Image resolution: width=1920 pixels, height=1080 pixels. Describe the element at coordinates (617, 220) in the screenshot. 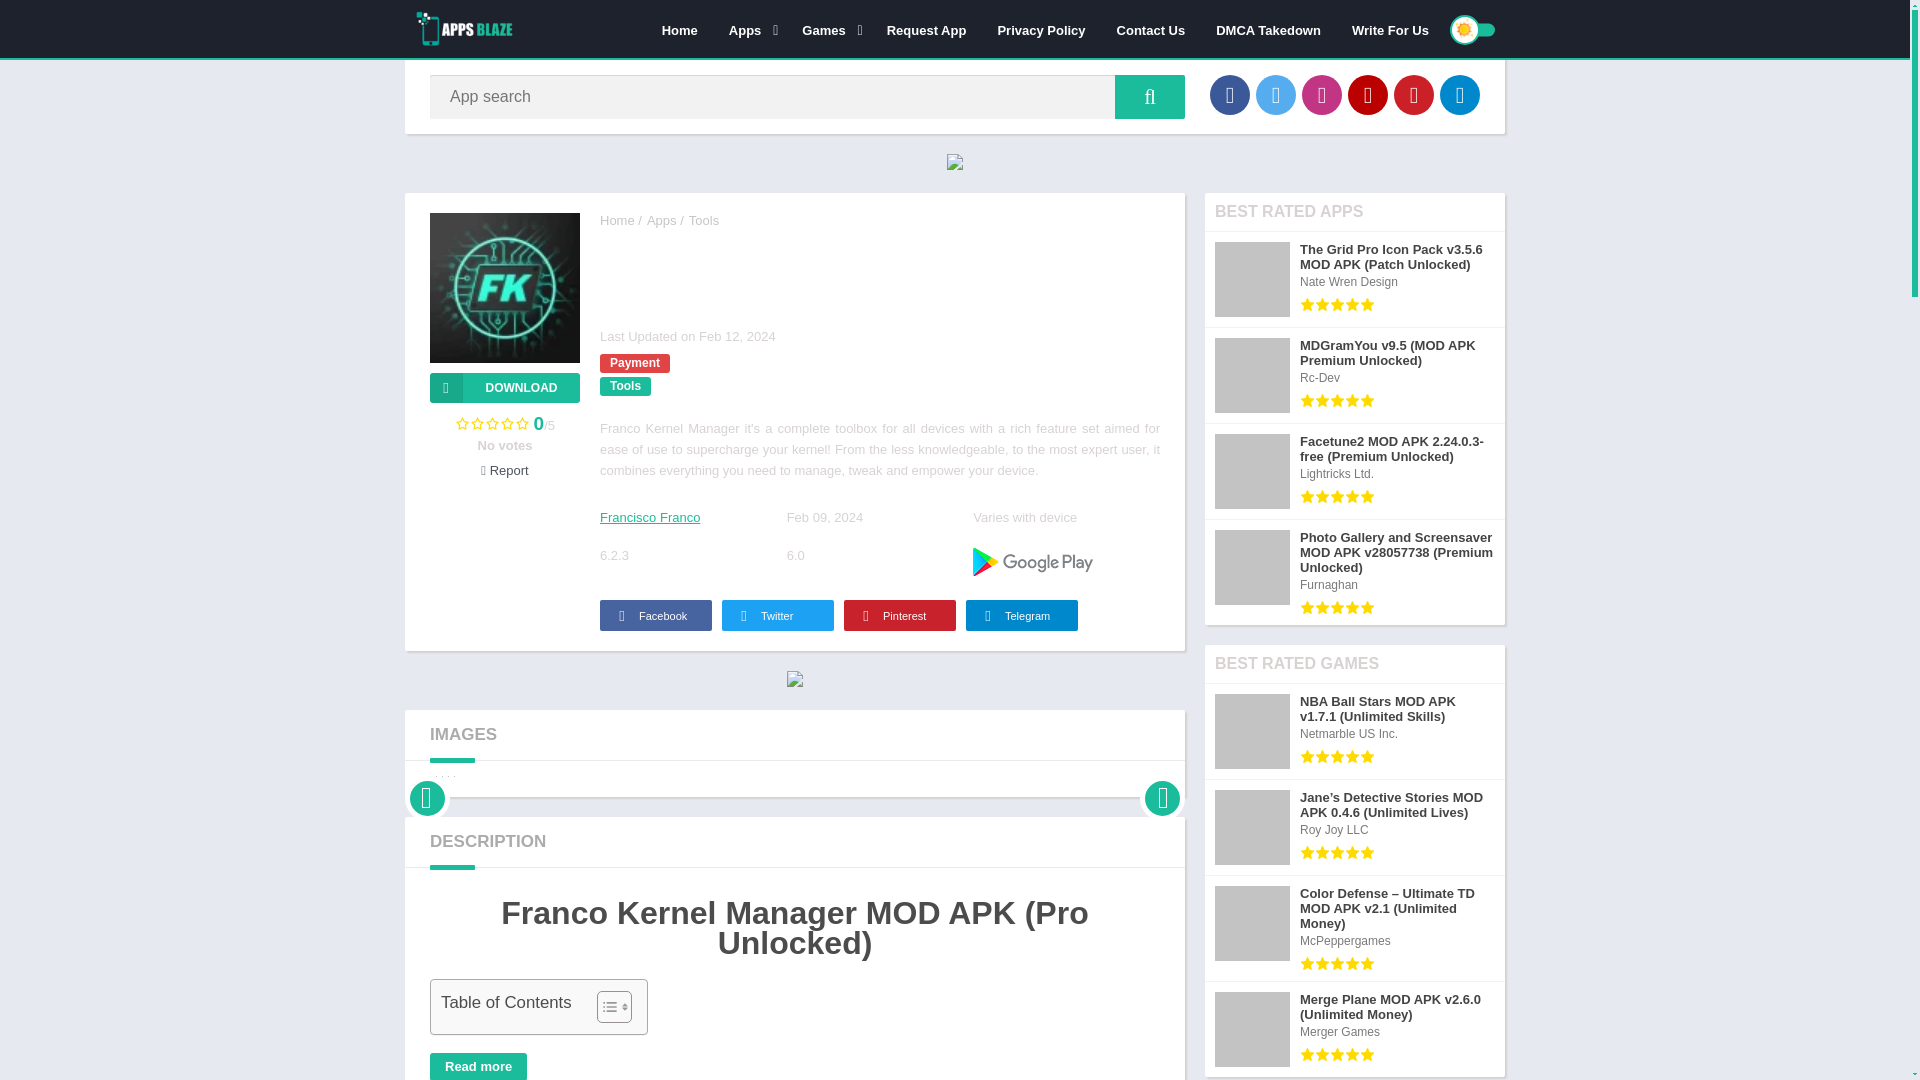

I see `Apps Blaze` at that location.